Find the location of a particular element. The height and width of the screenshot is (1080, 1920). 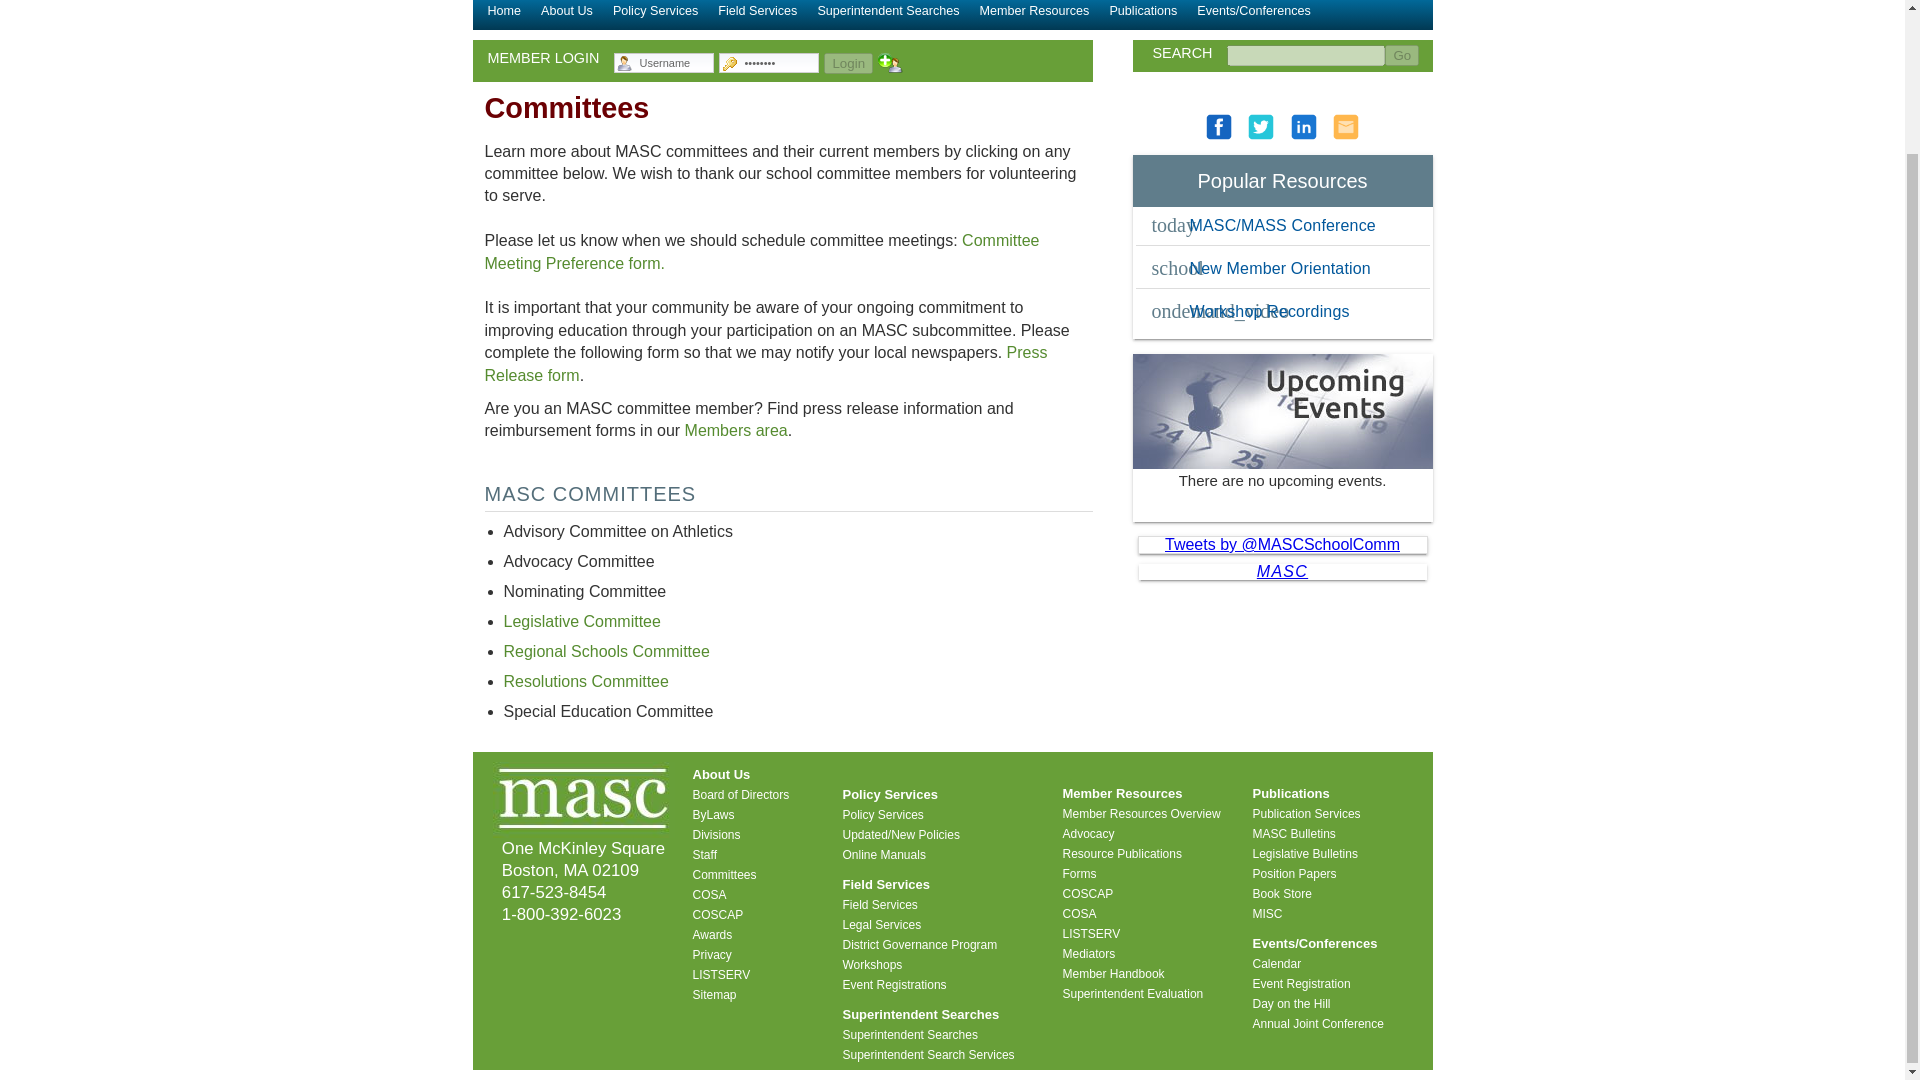

About Us is located at coordinates (567, 18).